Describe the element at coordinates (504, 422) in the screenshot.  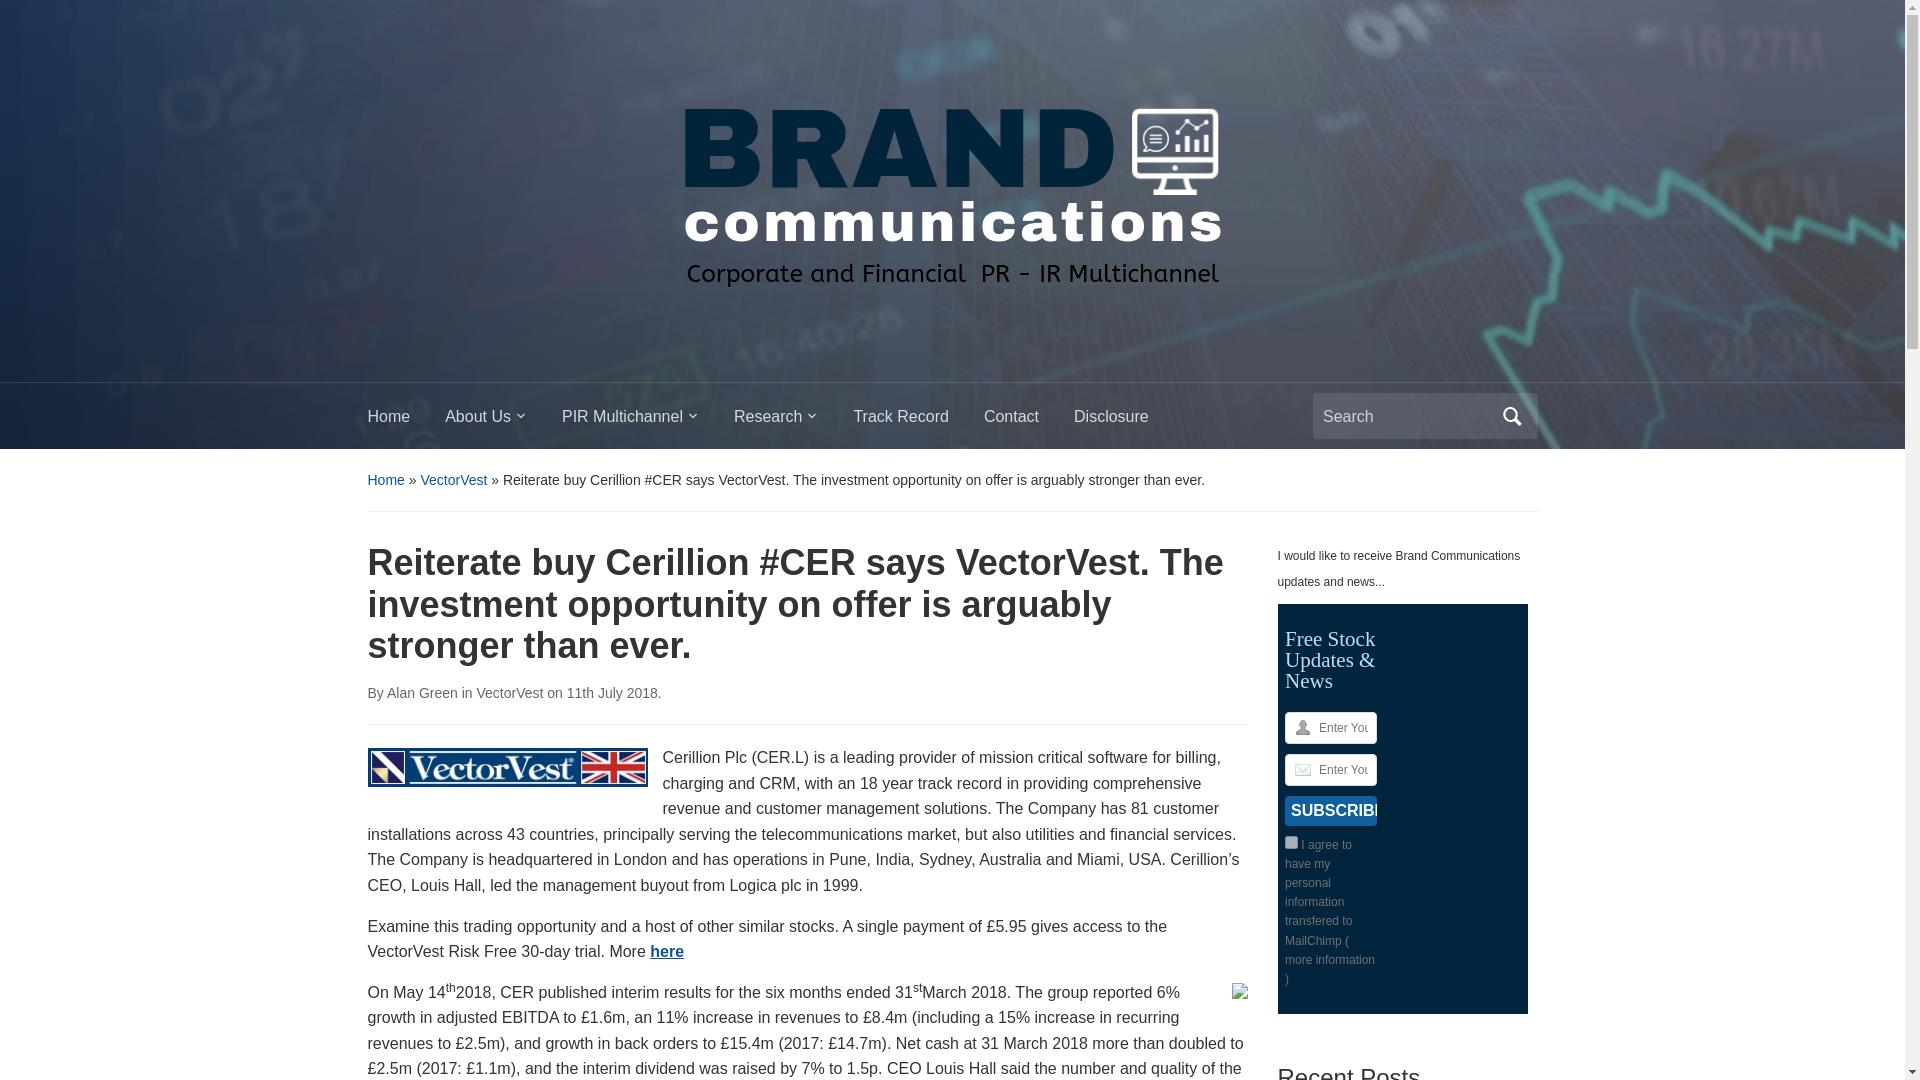
I see `About Us` at that location.